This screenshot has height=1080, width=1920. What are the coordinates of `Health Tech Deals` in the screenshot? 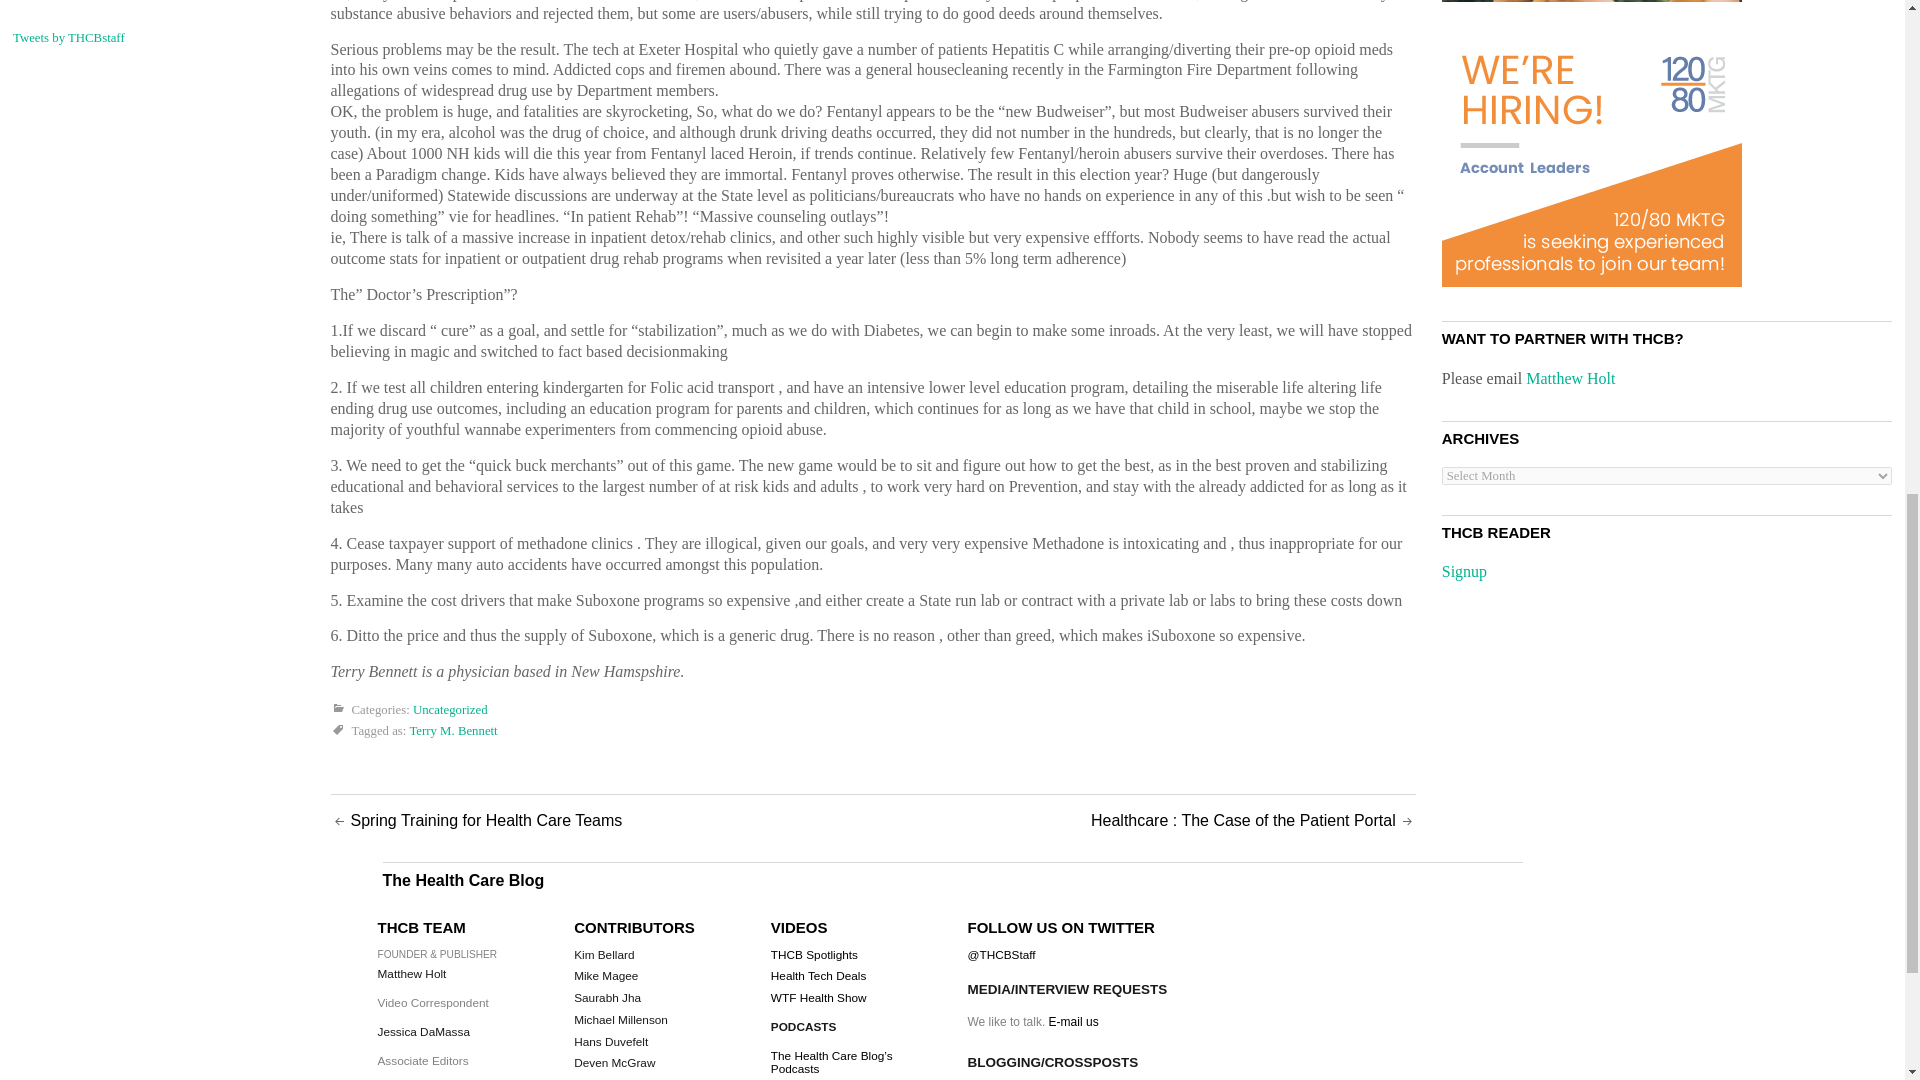 It's located at (819, 975).